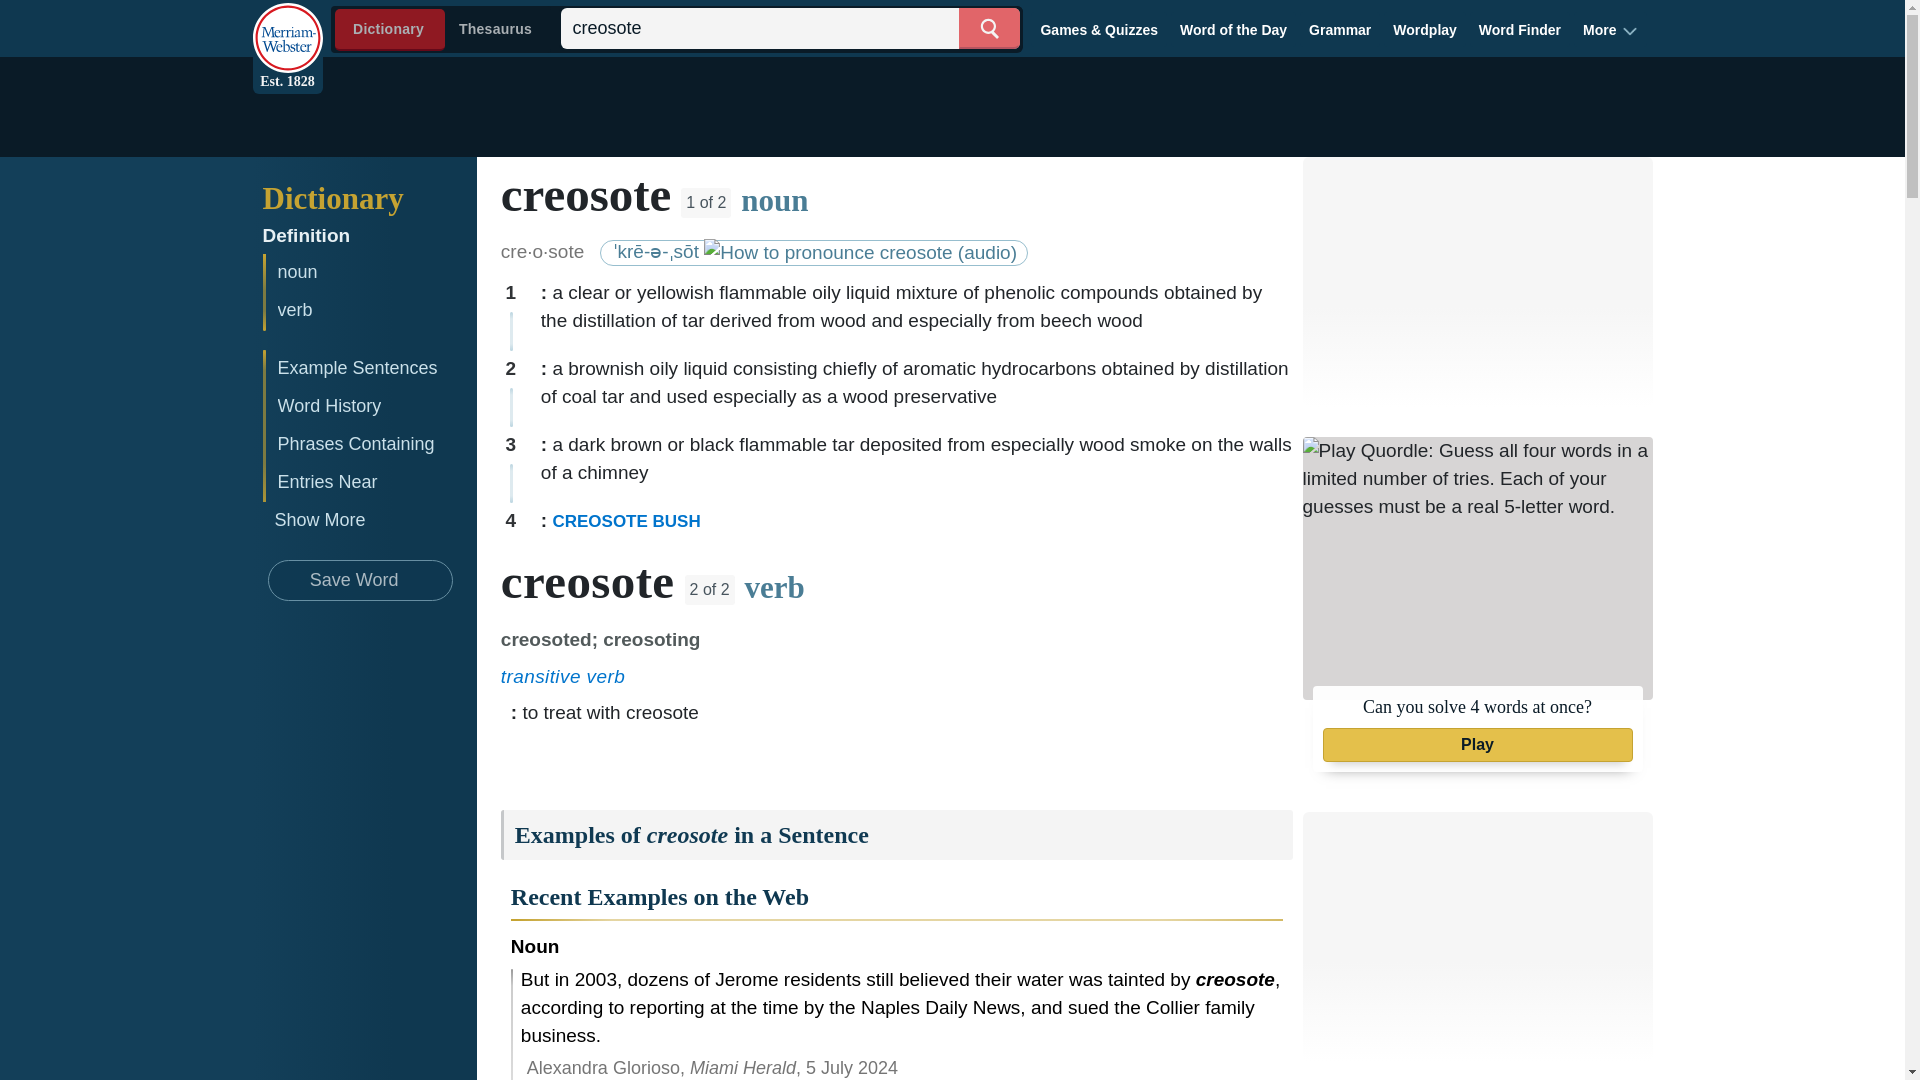 The image size is (1920, 1080). I want to click on creosote, so click(790, 28).